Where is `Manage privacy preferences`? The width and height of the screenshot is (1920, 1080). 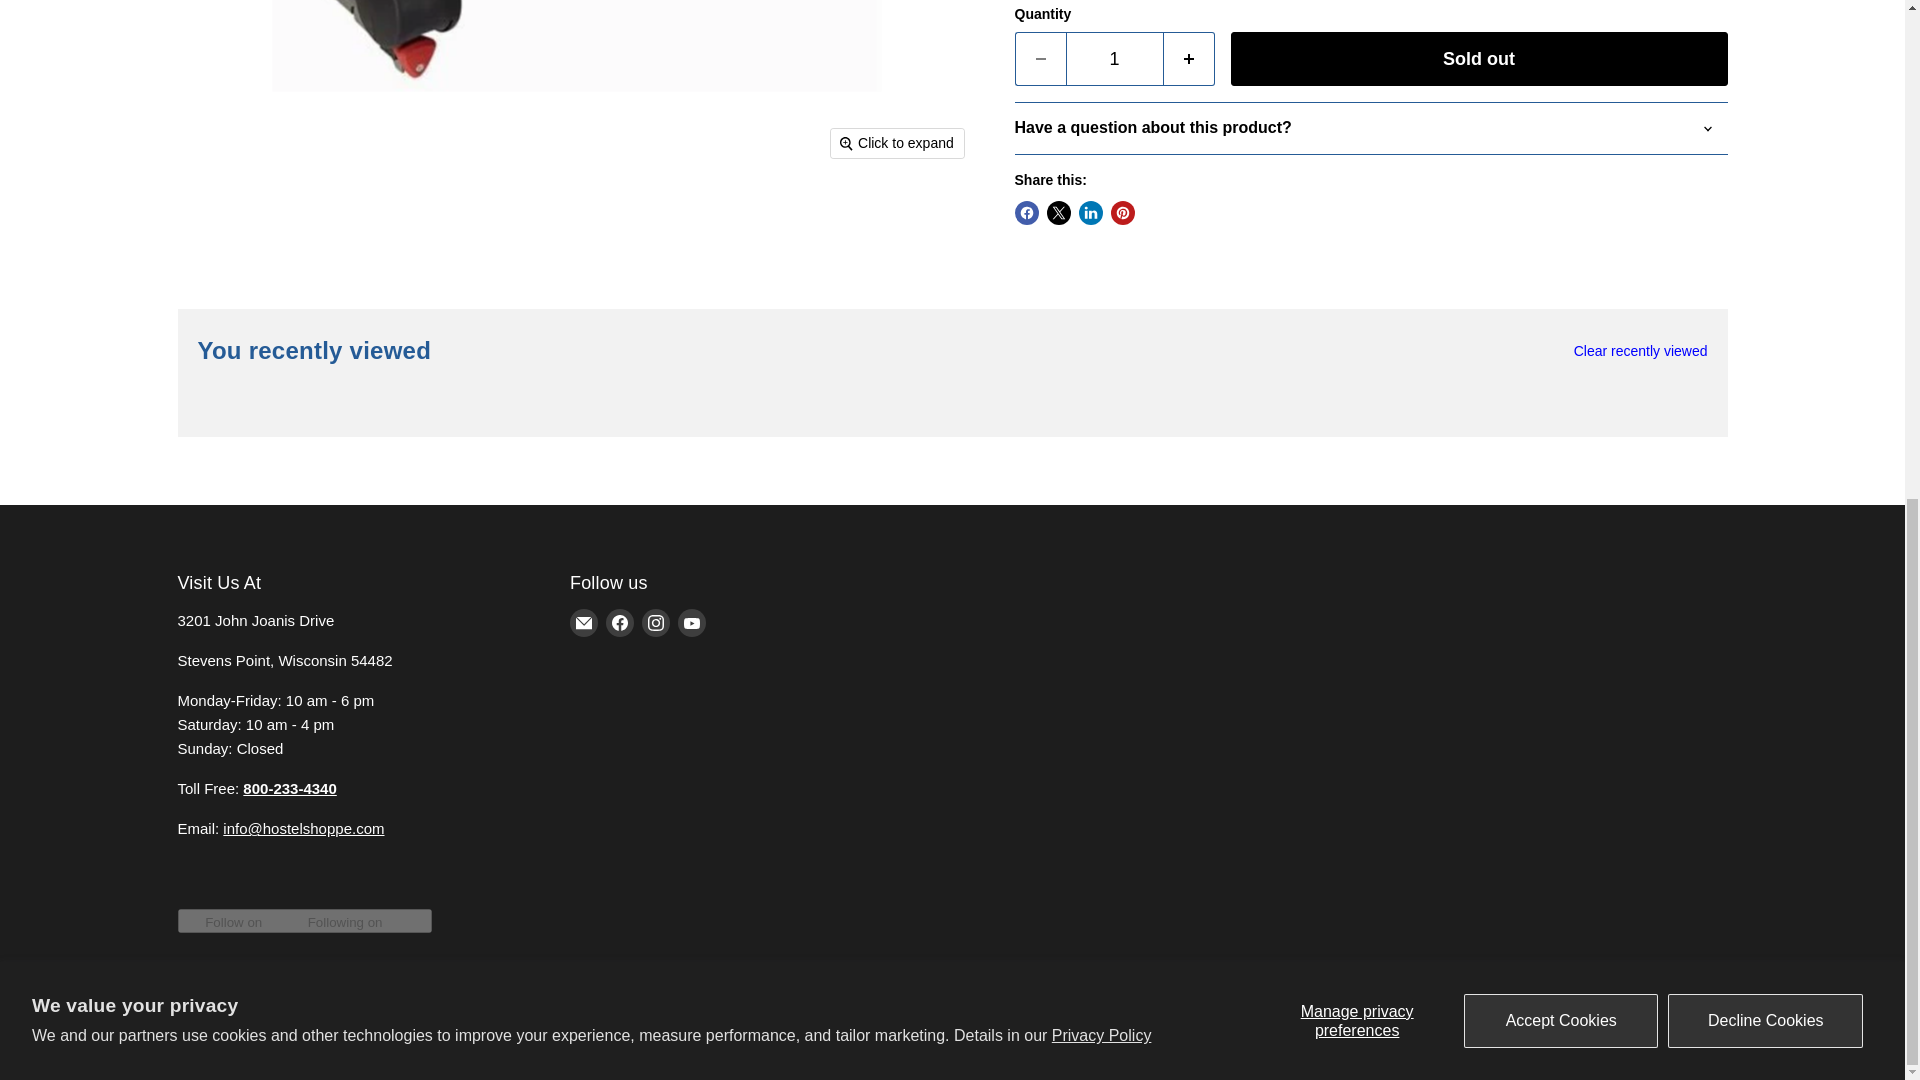
Manage privacy preferences is located at coordinates (1356, 99).